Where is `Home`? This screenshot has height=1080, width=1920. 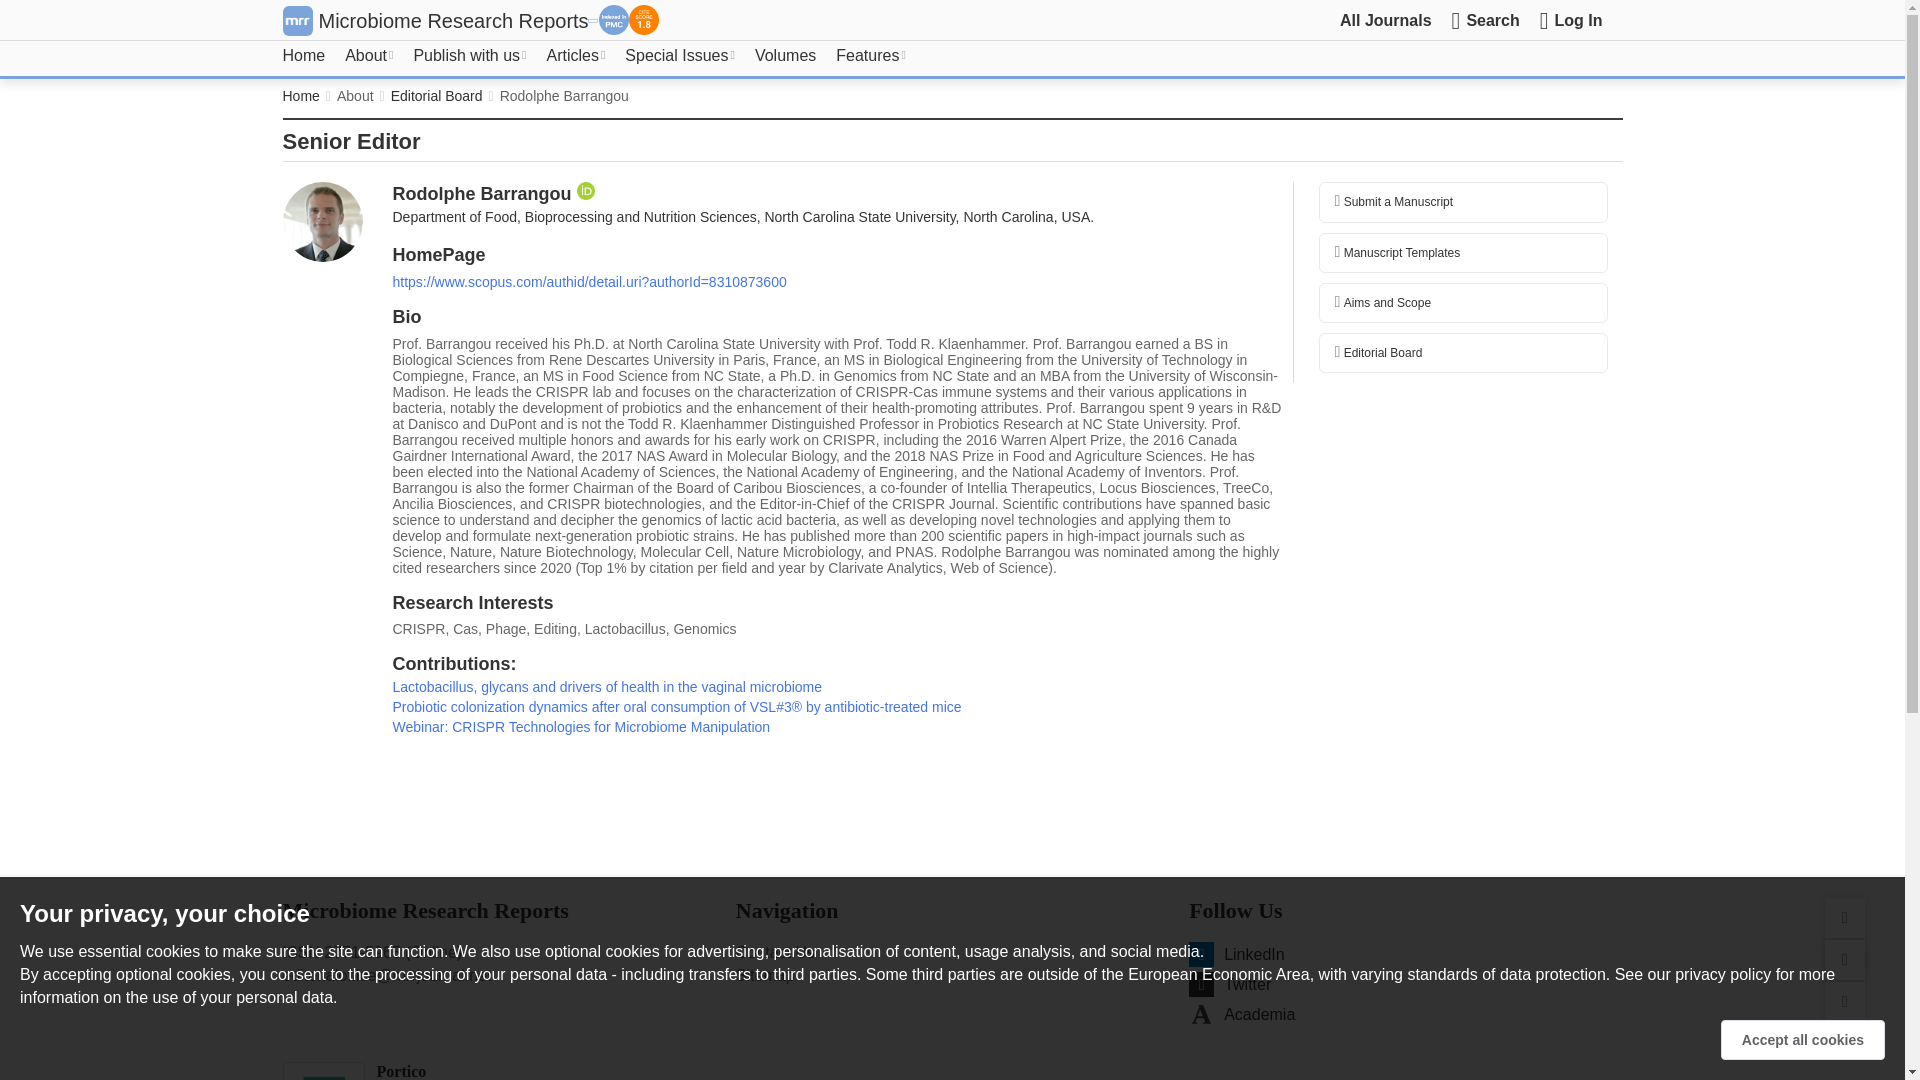 Home is located at coordinates (303, 56).